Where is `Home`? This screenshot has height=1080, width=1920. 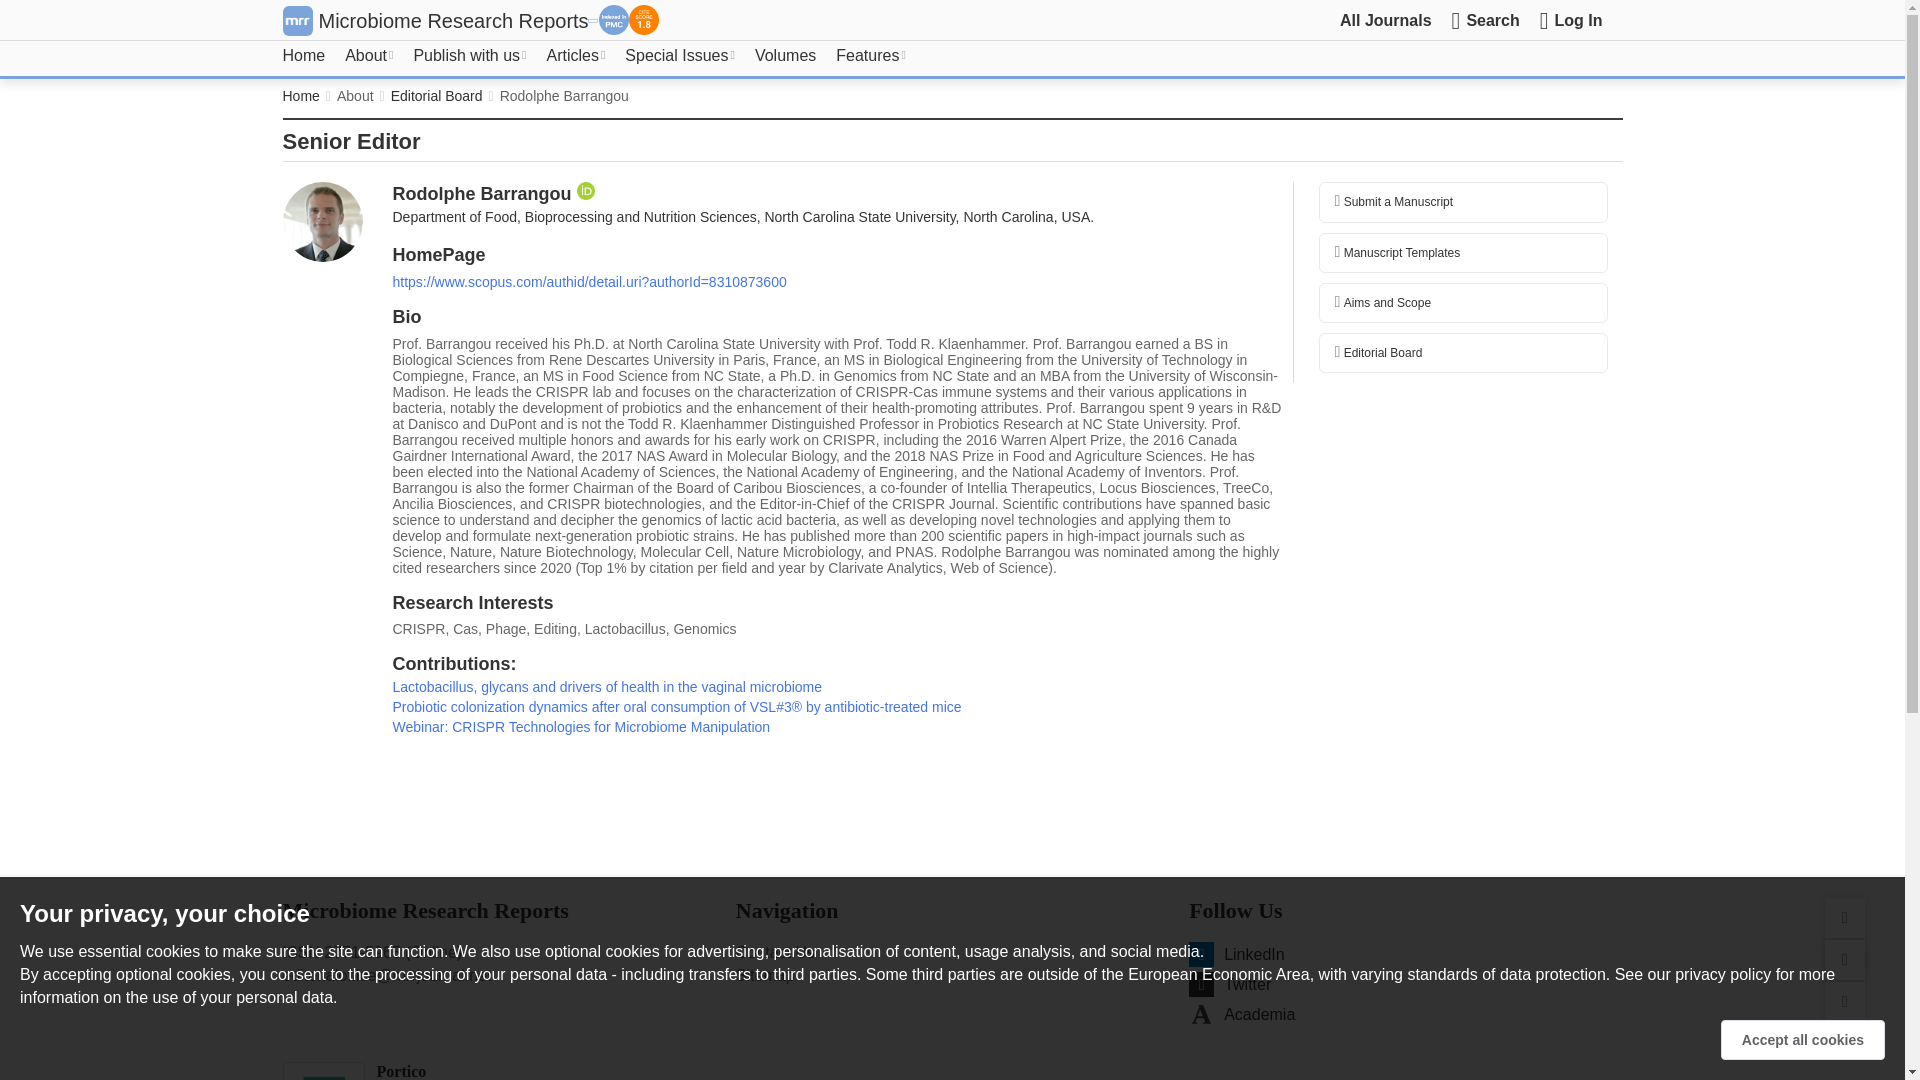 Home is located at coordinates (303, 56).